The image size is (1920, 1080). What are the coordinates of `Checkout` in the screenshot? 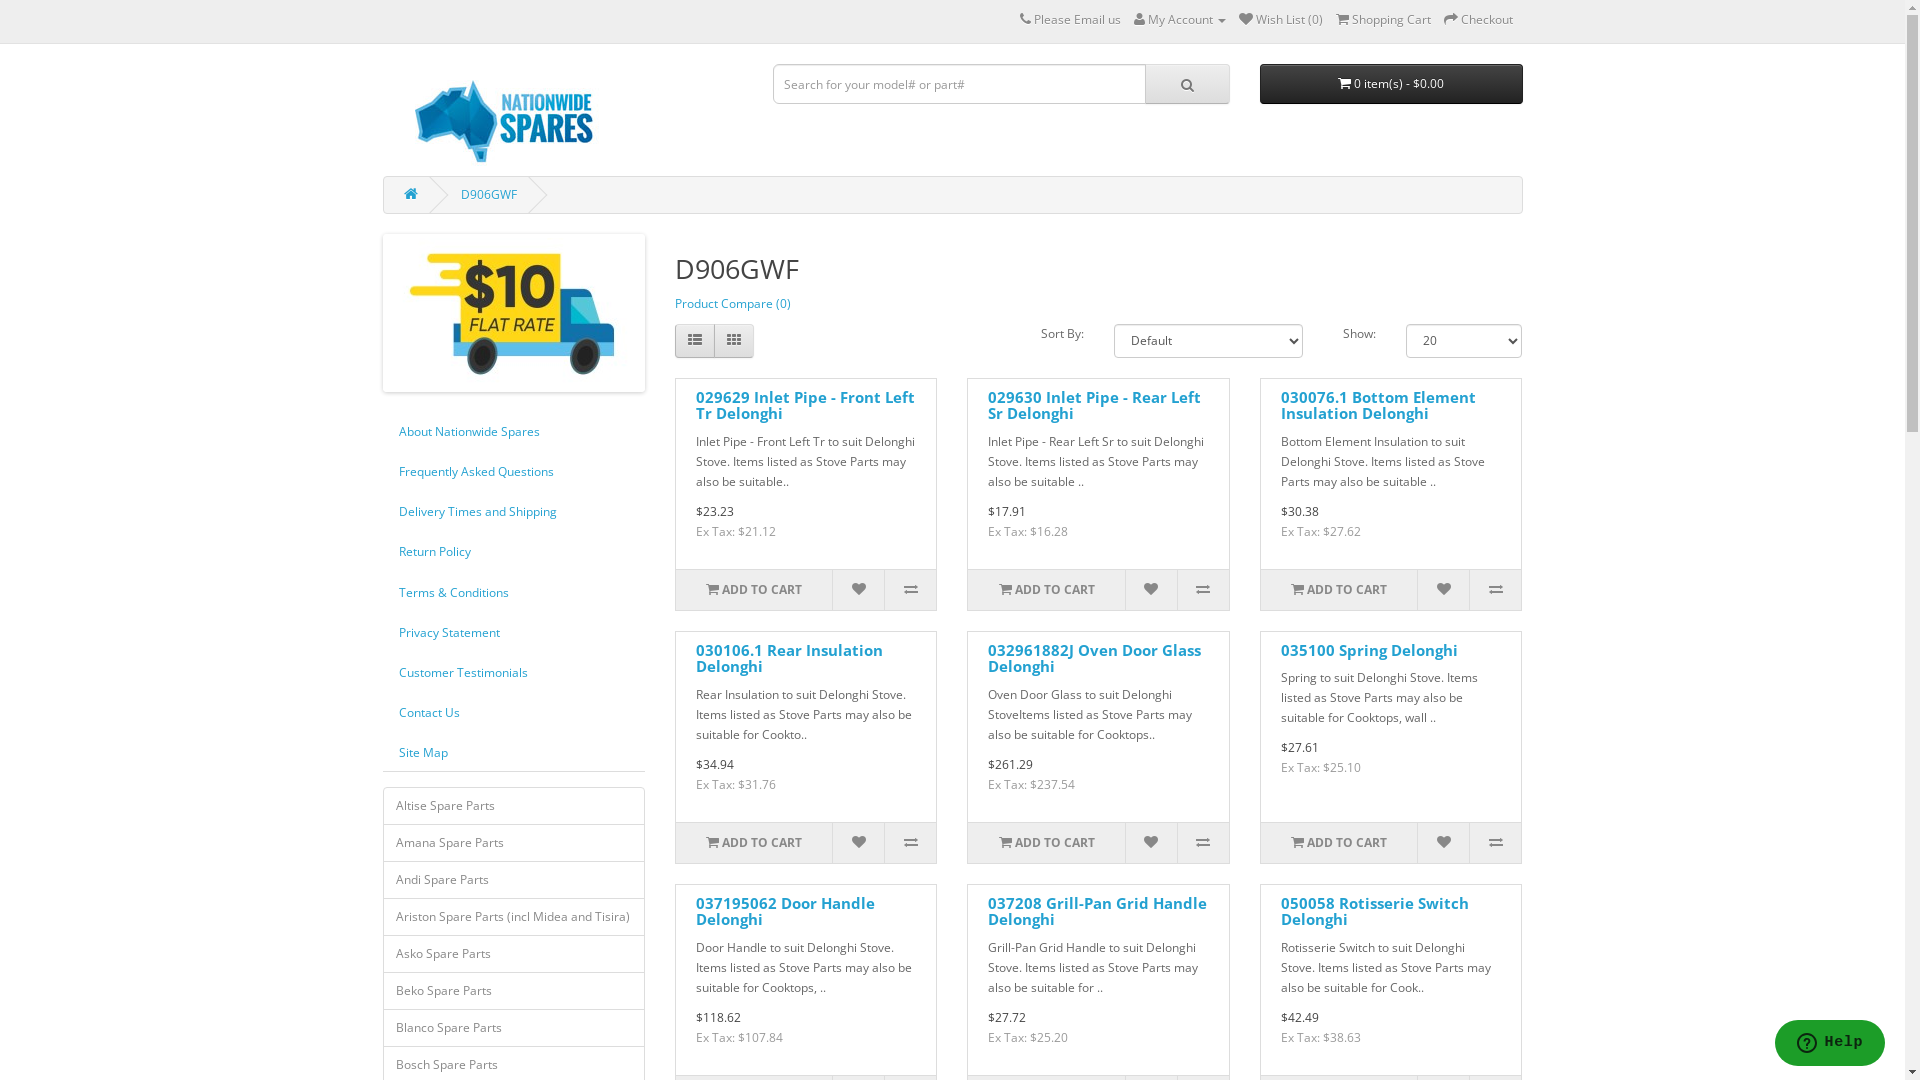 It's located at (1478, 20).